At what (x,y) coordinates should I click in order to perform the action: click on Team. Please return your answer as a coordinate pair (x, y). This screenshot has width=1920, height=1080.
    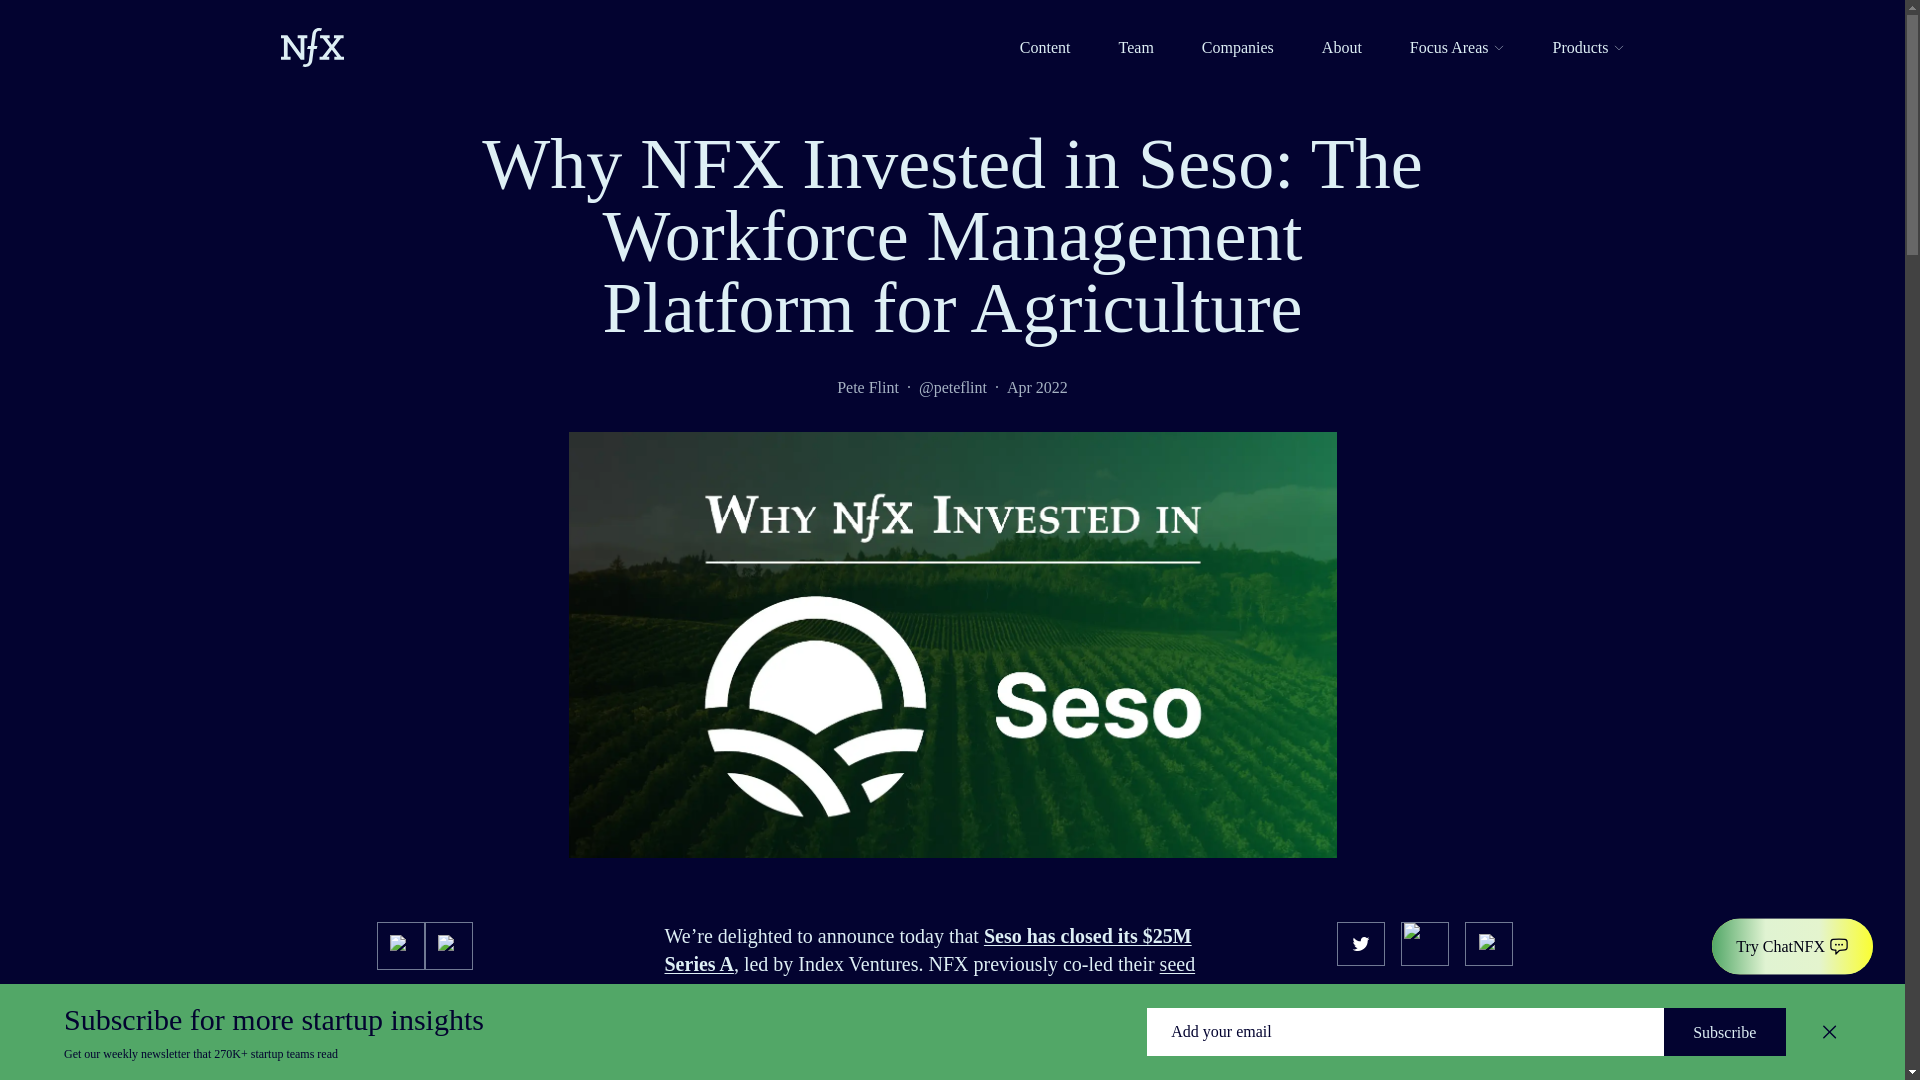
    Looking at the image, I should click on (1136, 48).